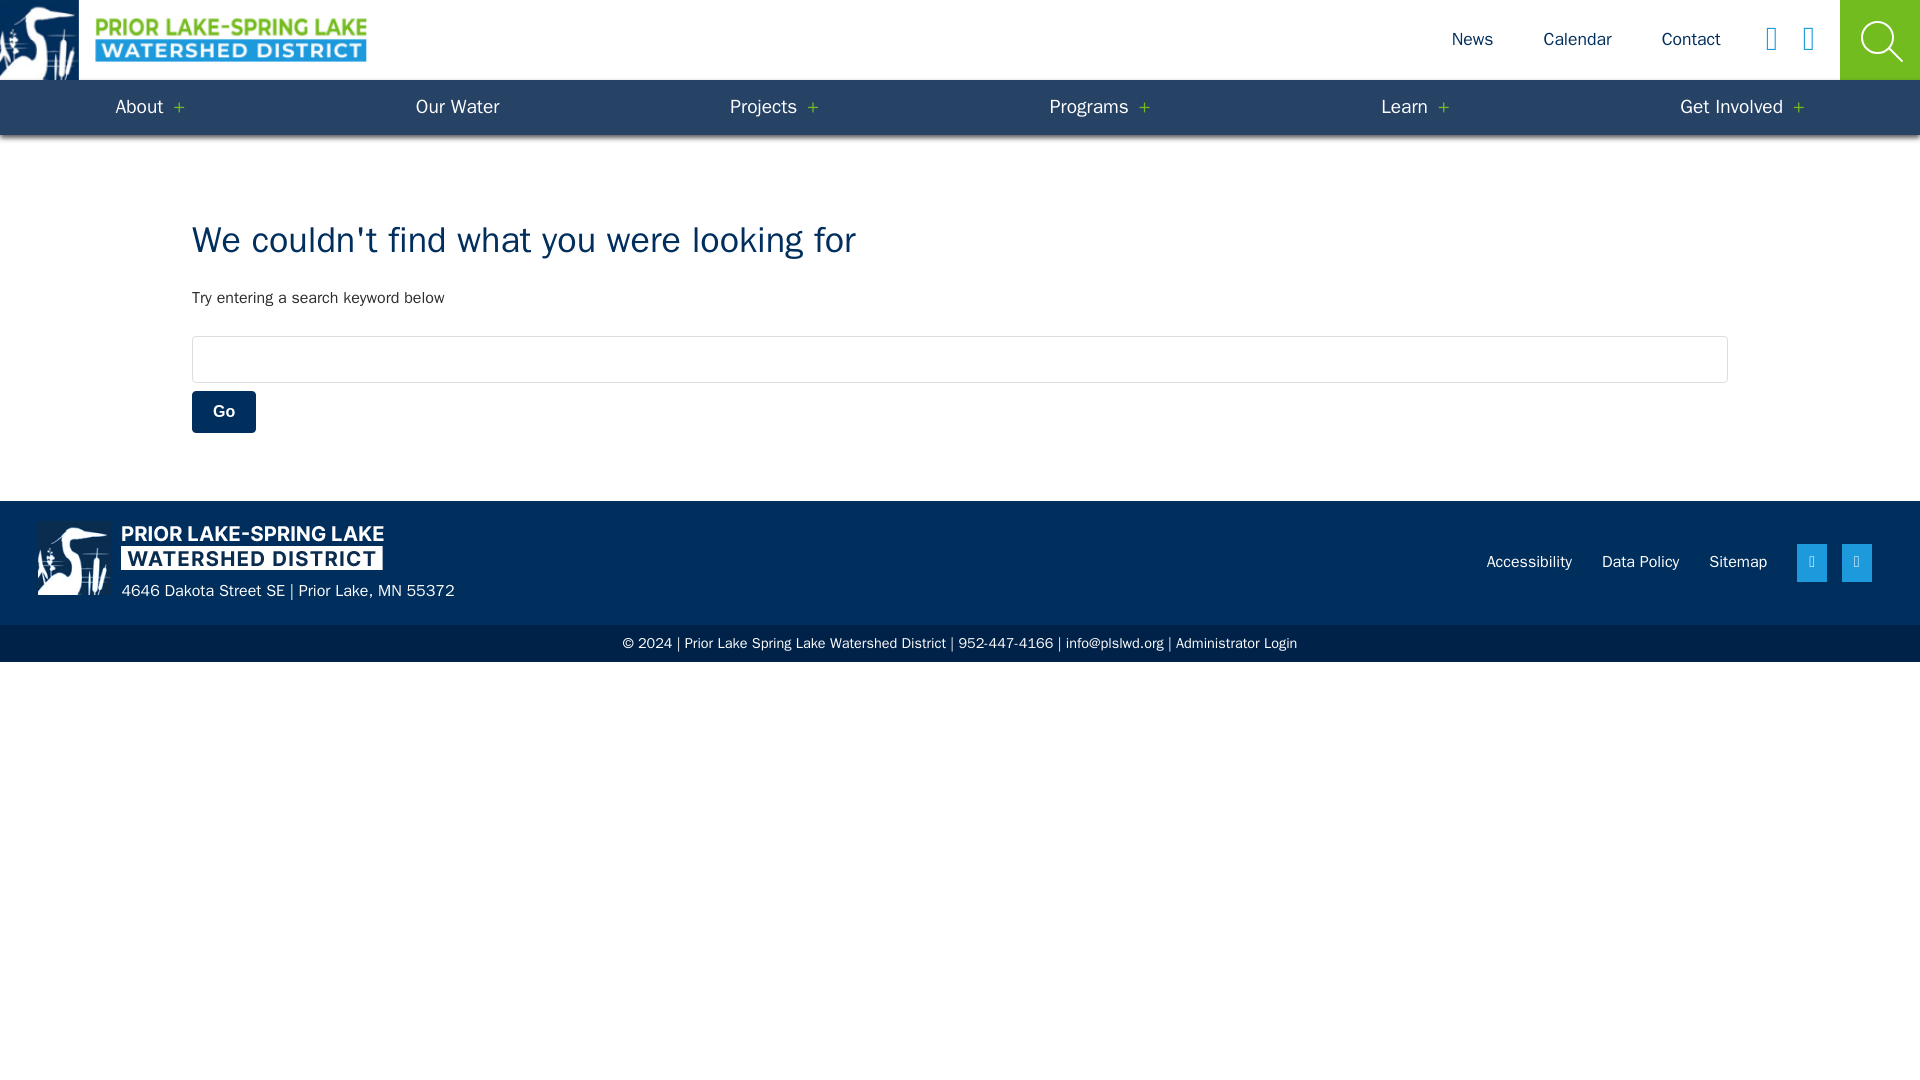 The image size is (1920, 1080). Describe the element at coordinates (456, 107) in the screenshot. I see `Our Water` at that location.